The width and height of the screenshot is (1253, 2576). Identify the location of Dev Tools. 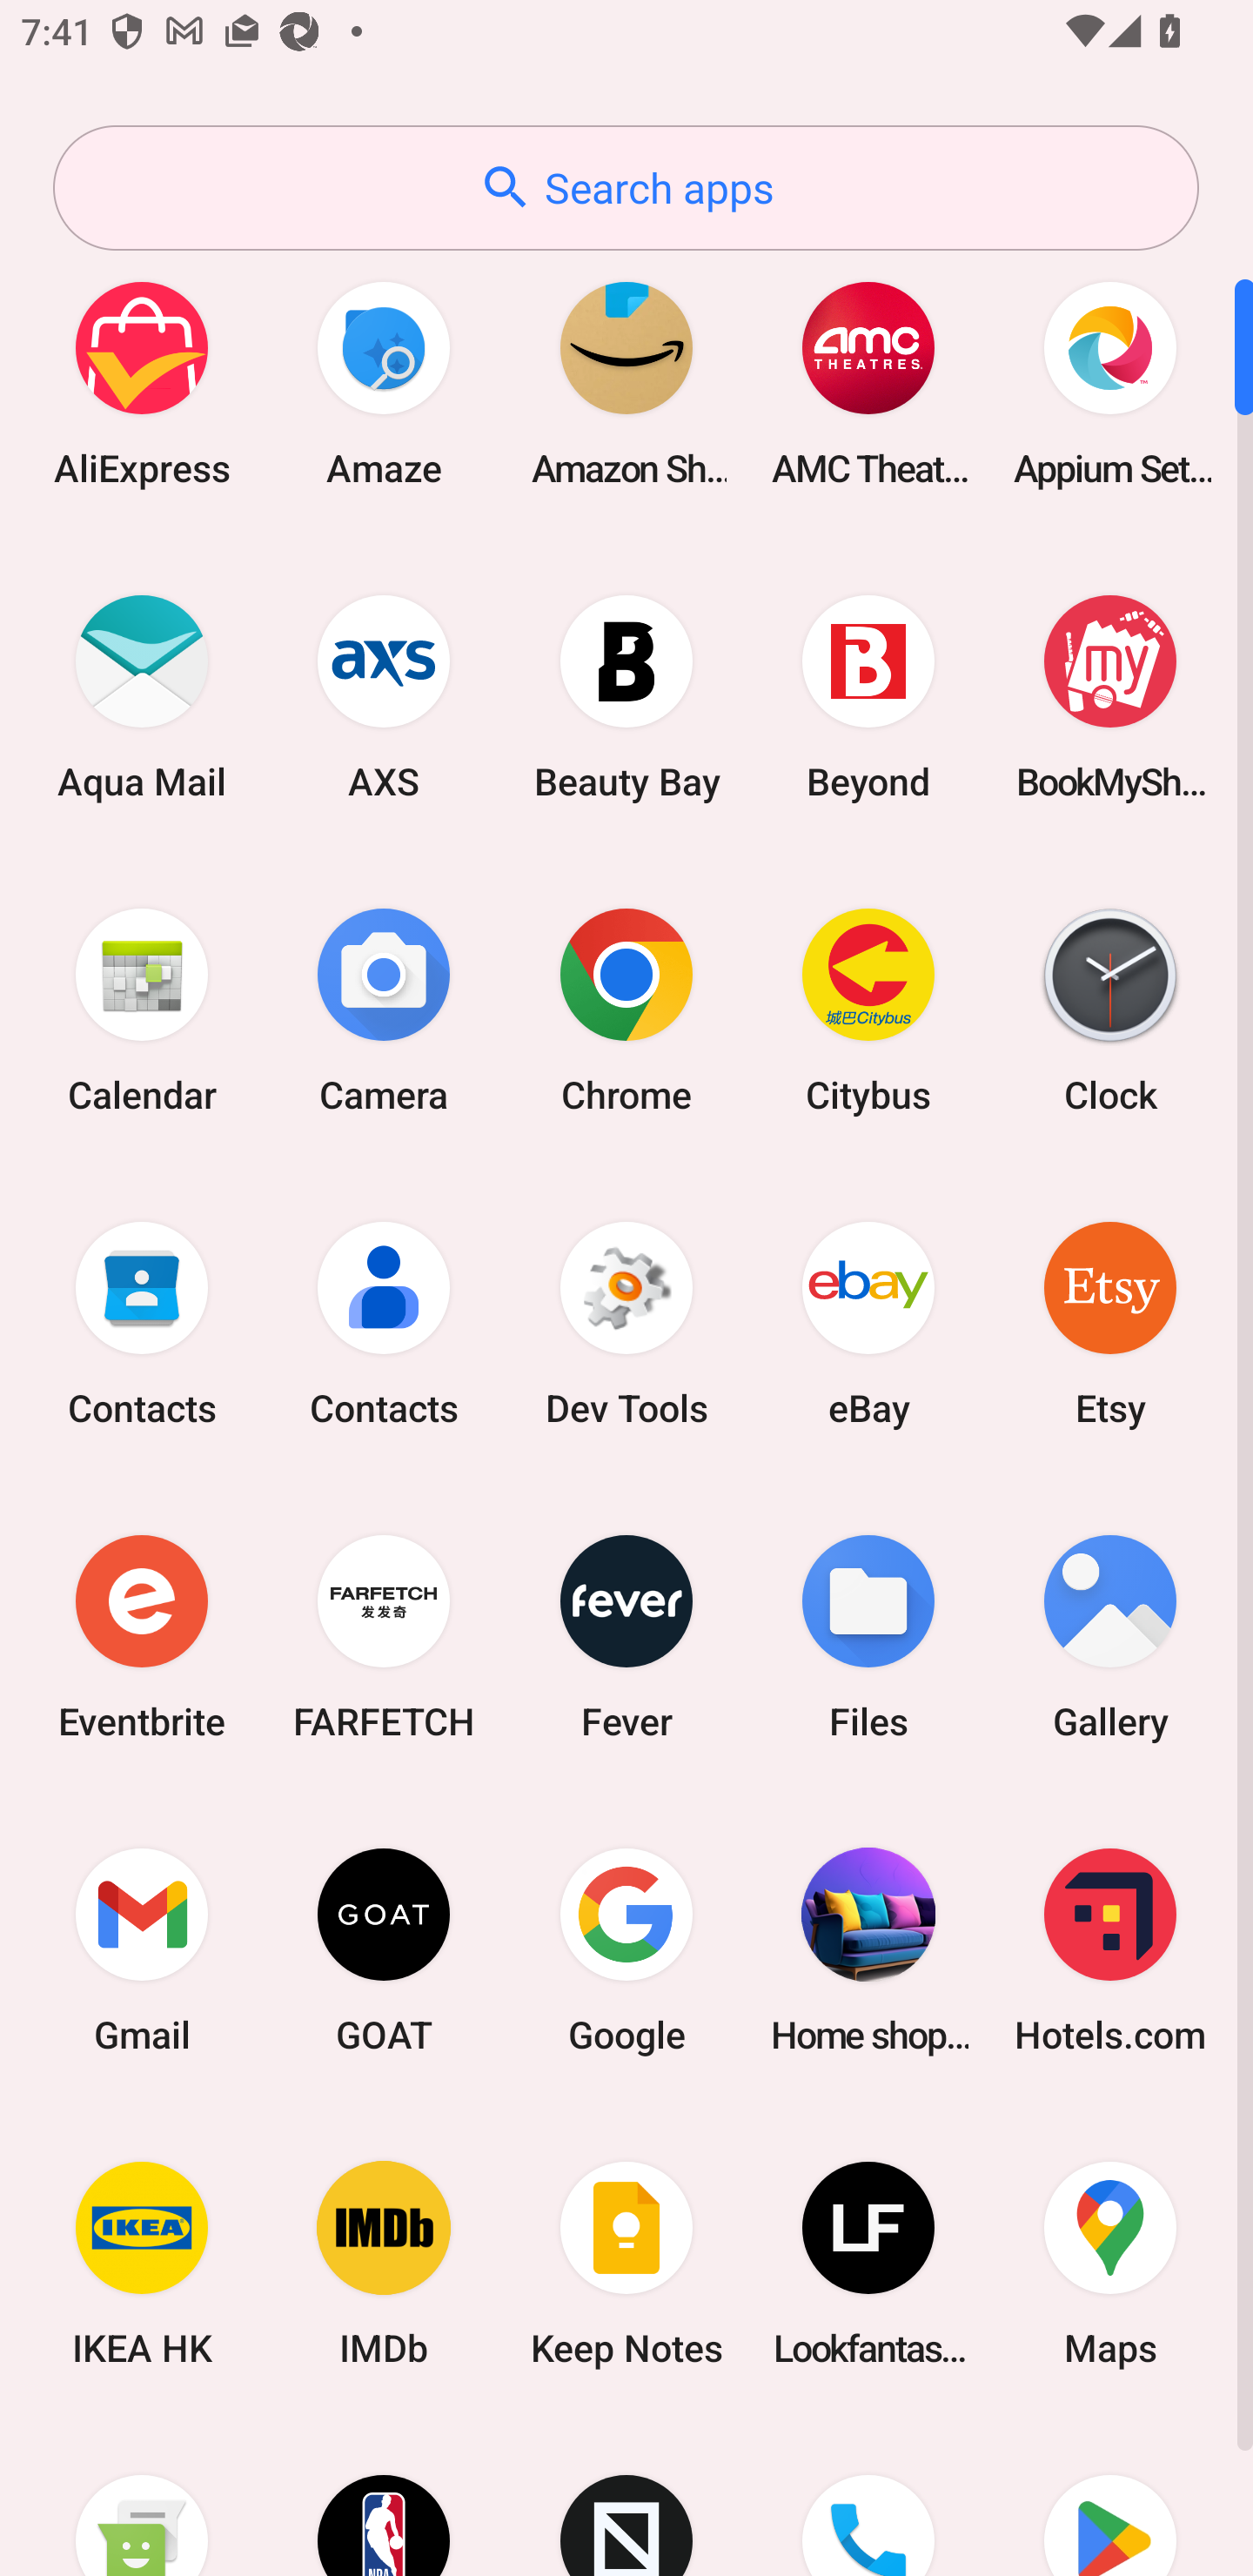
(626, 1323).